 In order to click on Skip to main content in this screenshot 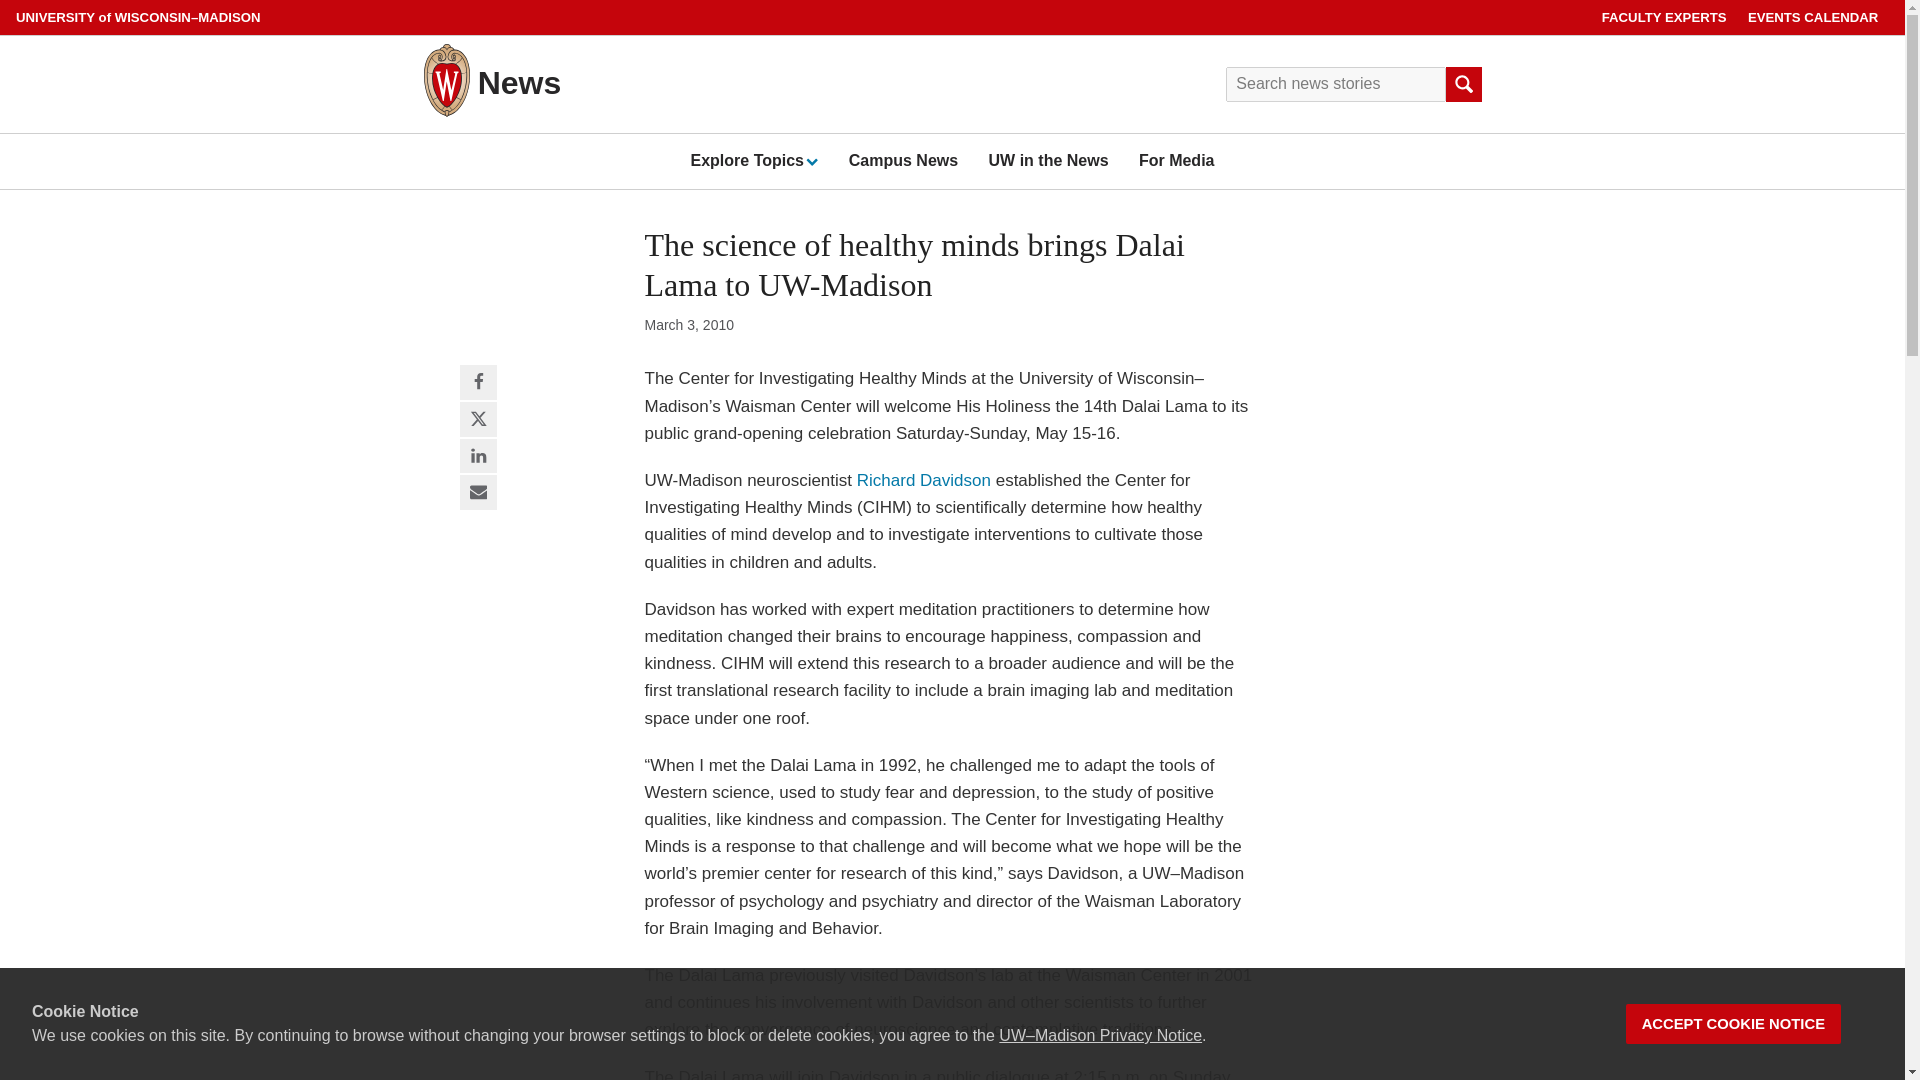, I will do `click(4, 4)`.